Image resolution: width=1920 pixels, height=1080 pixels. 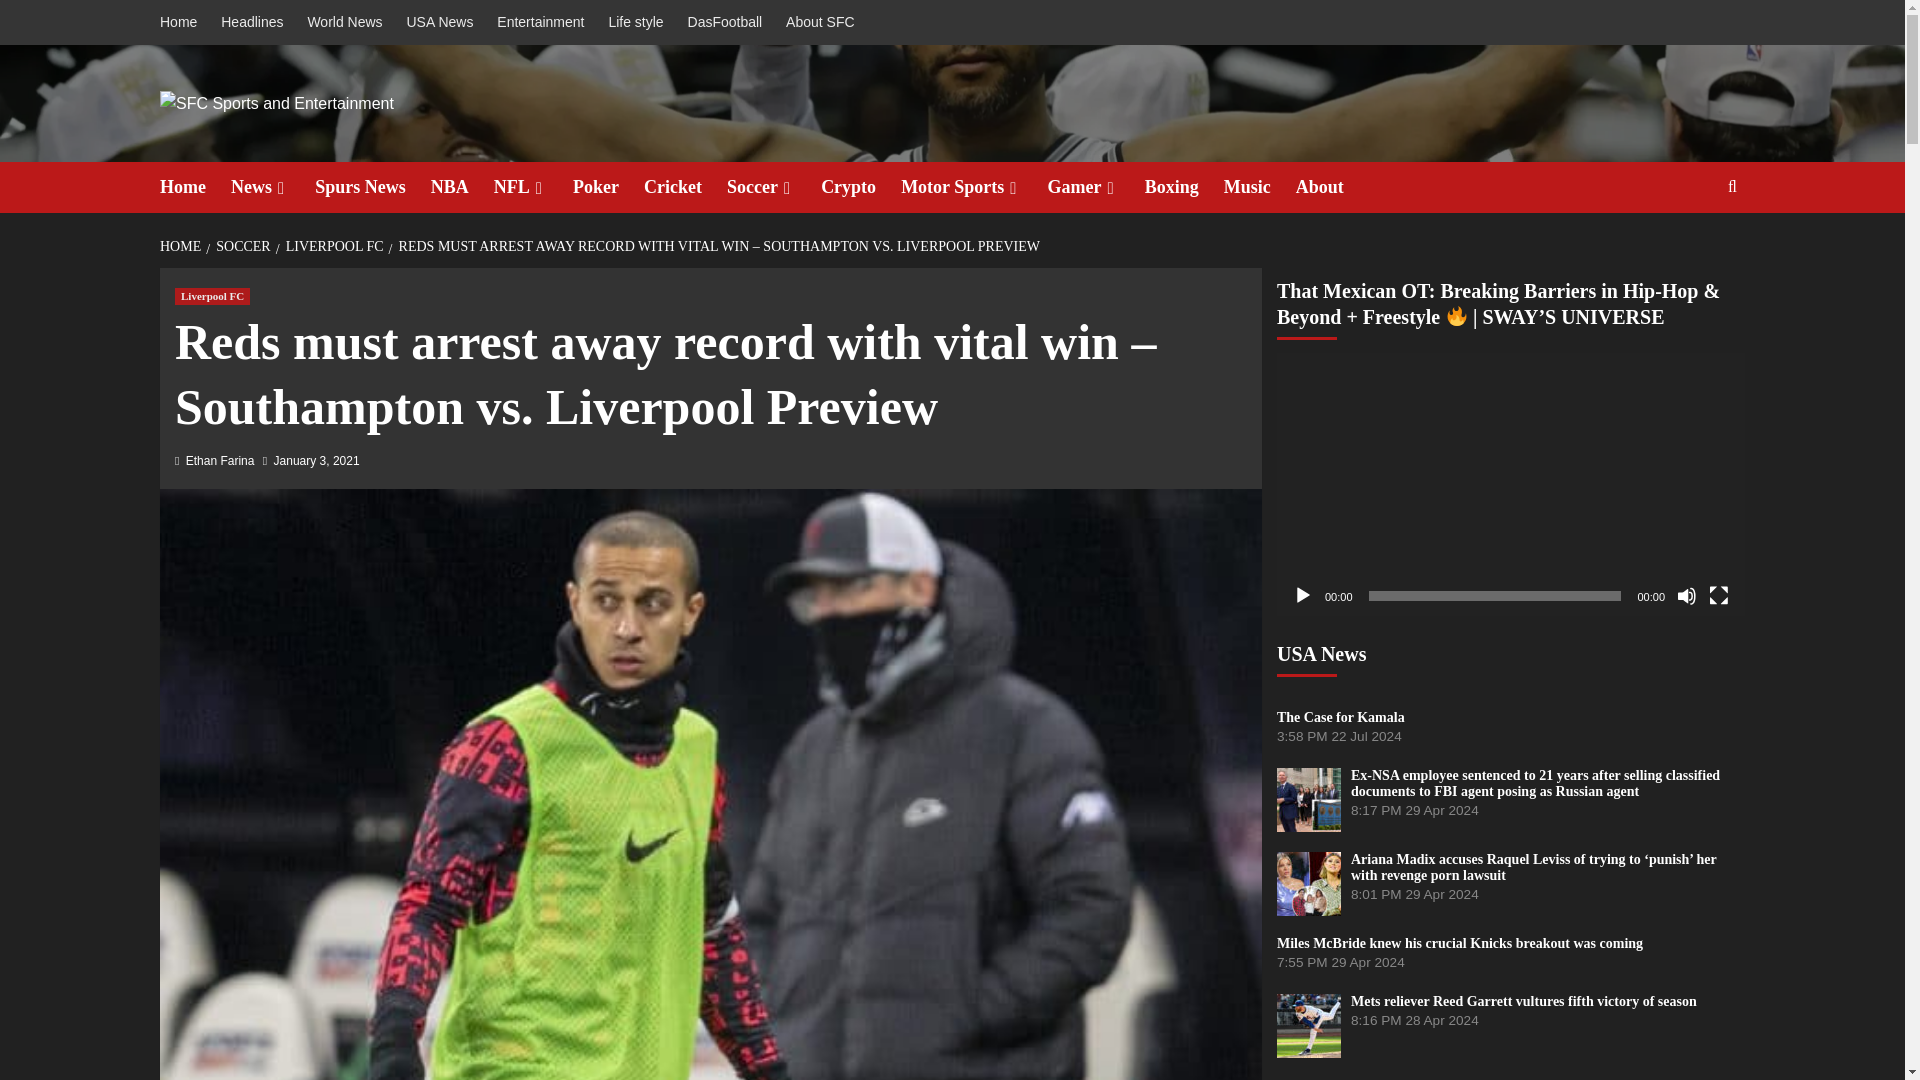 What do you see at coordinates (540, 22) in the screenshot?
I see `Entertainment` at bounding box center [540, 22].